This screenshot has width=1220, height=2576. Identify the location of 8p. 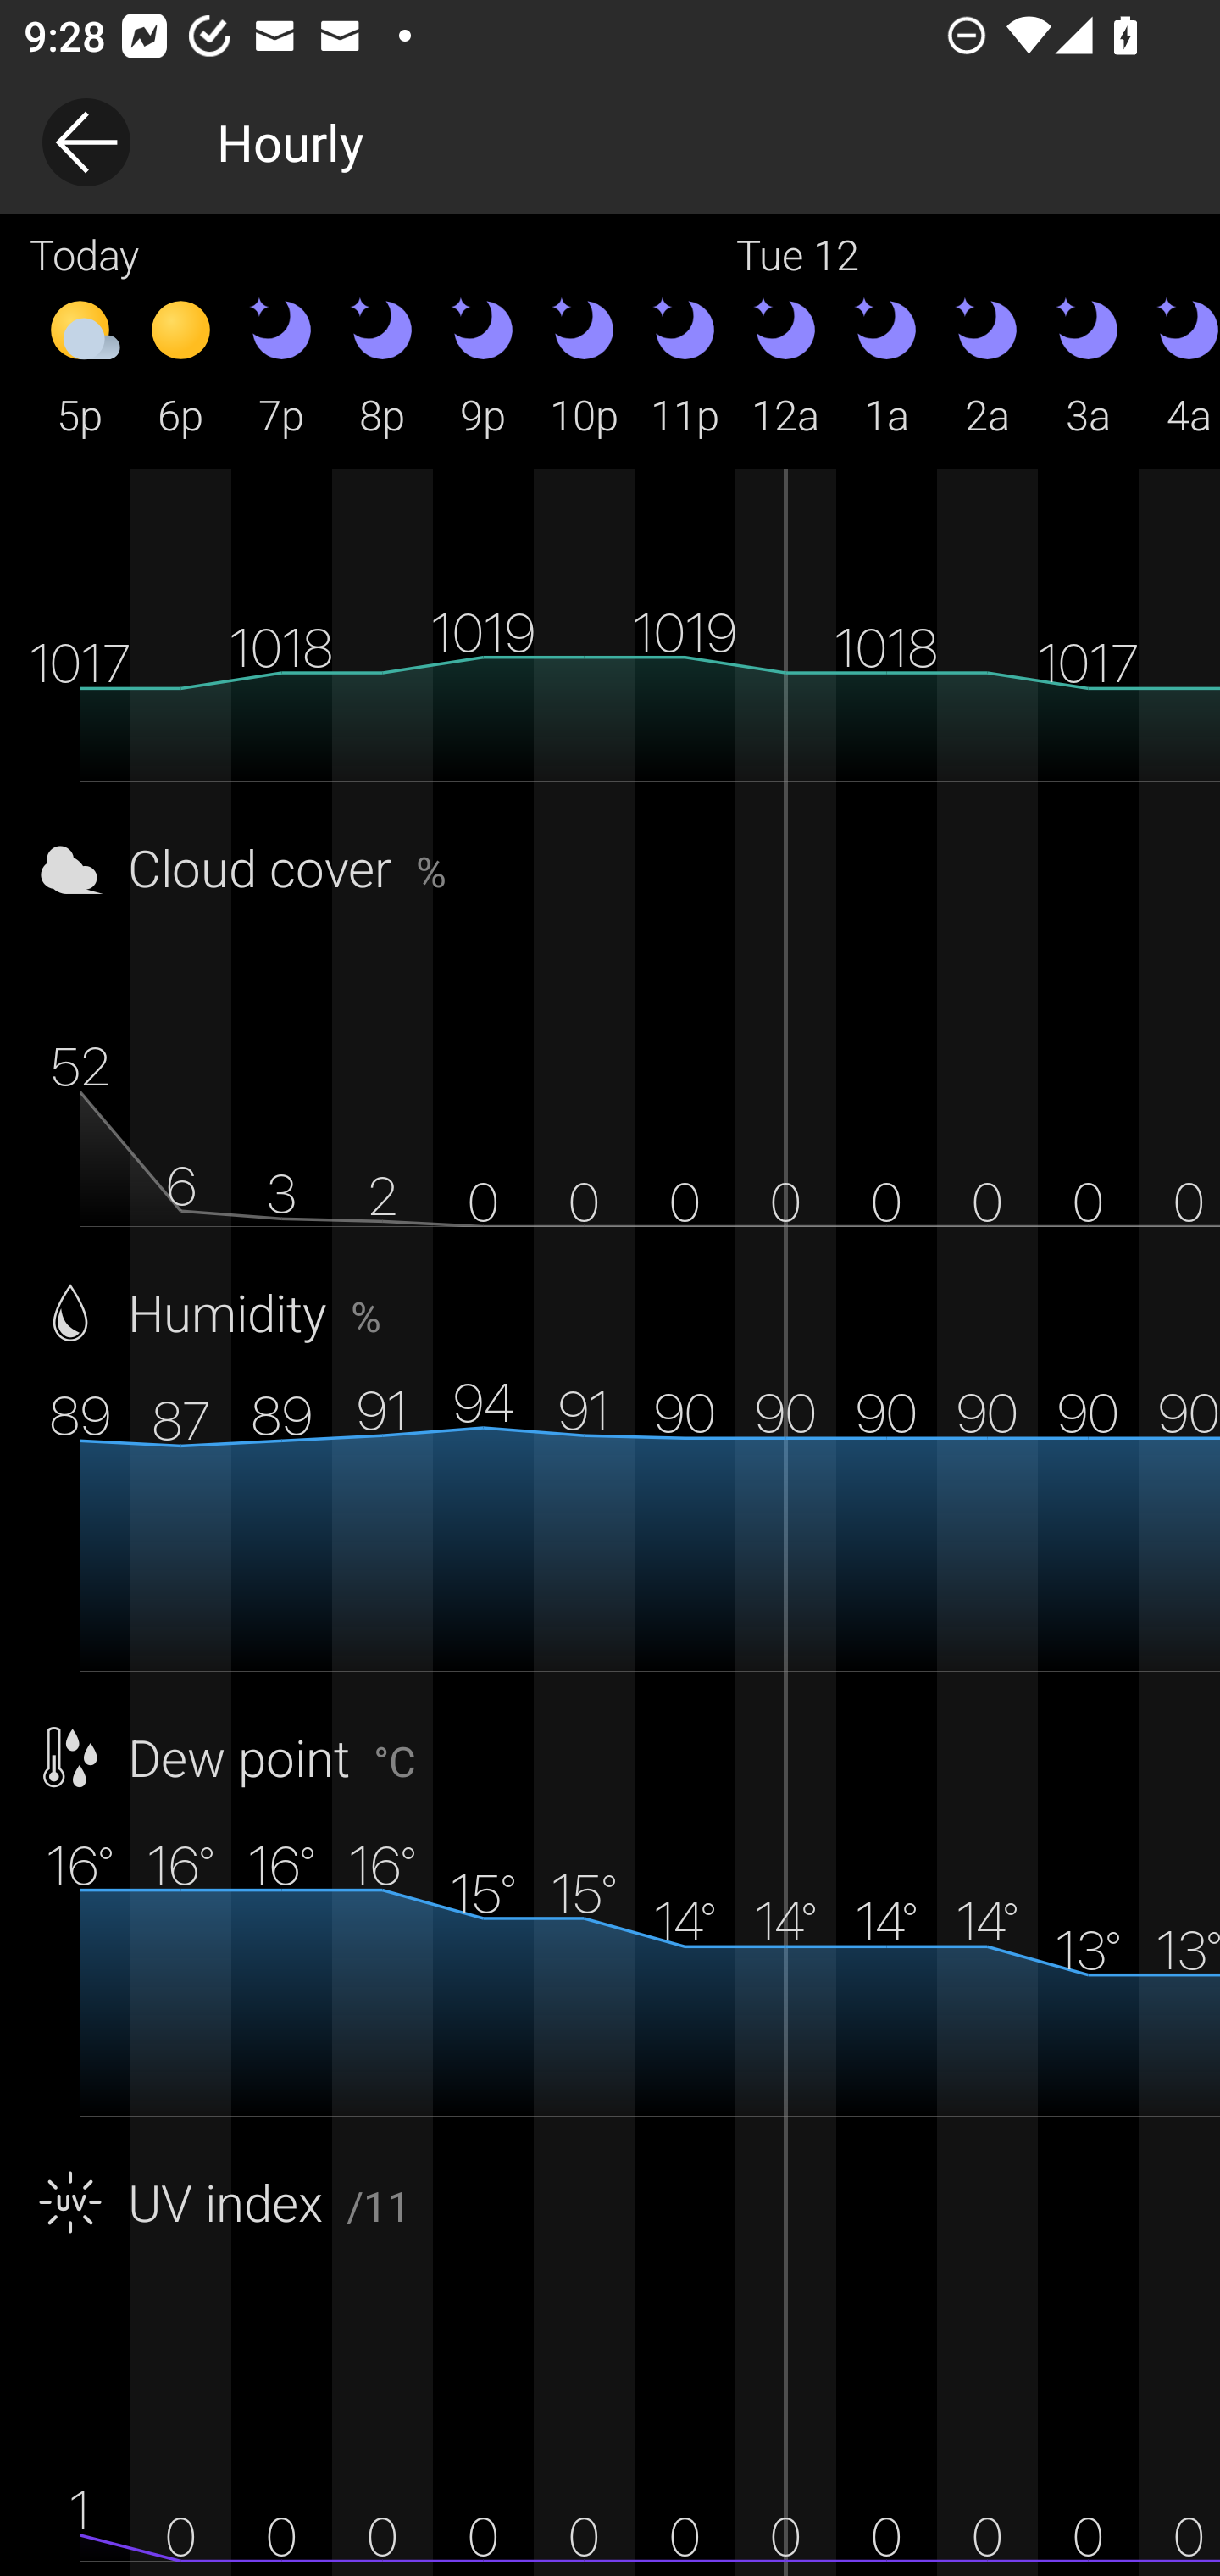
(382, 365).